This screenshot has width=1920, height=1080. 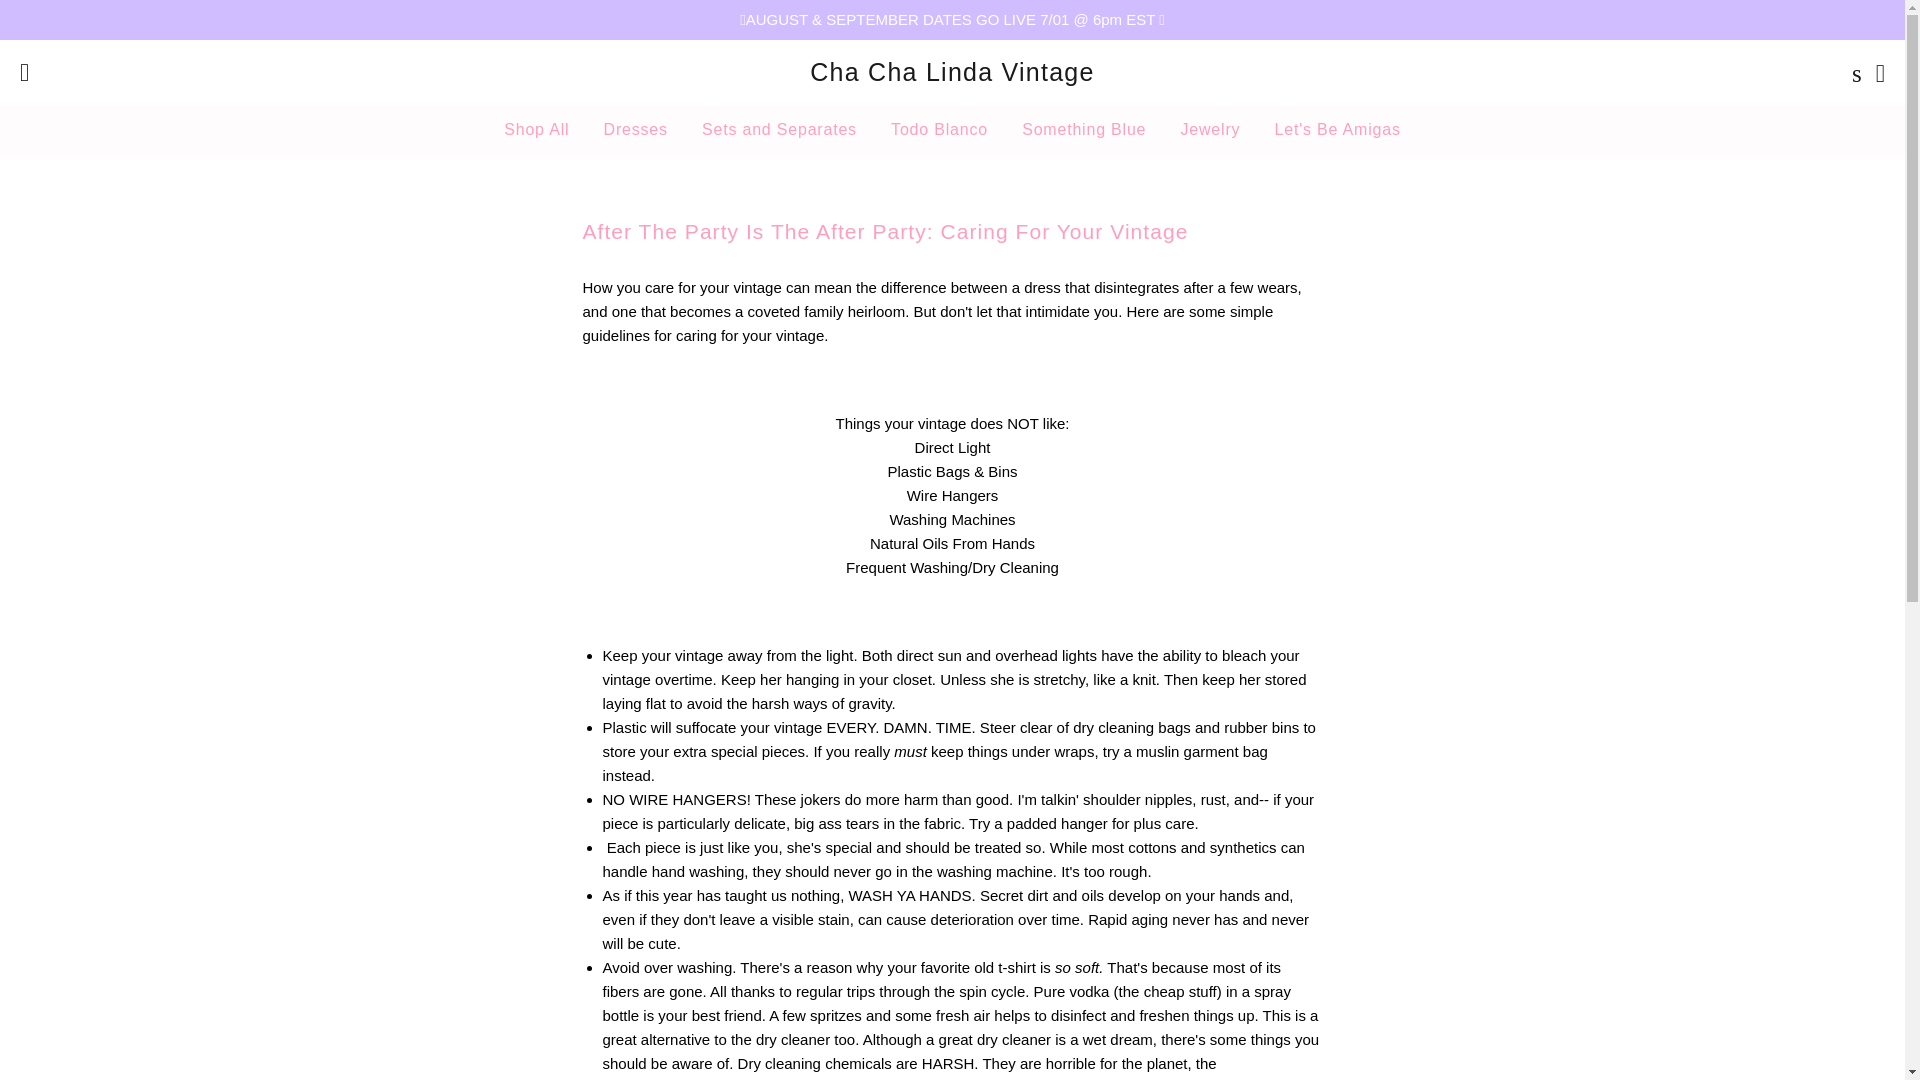 I want to click on Jewelry, so click(x=1210, y=130).